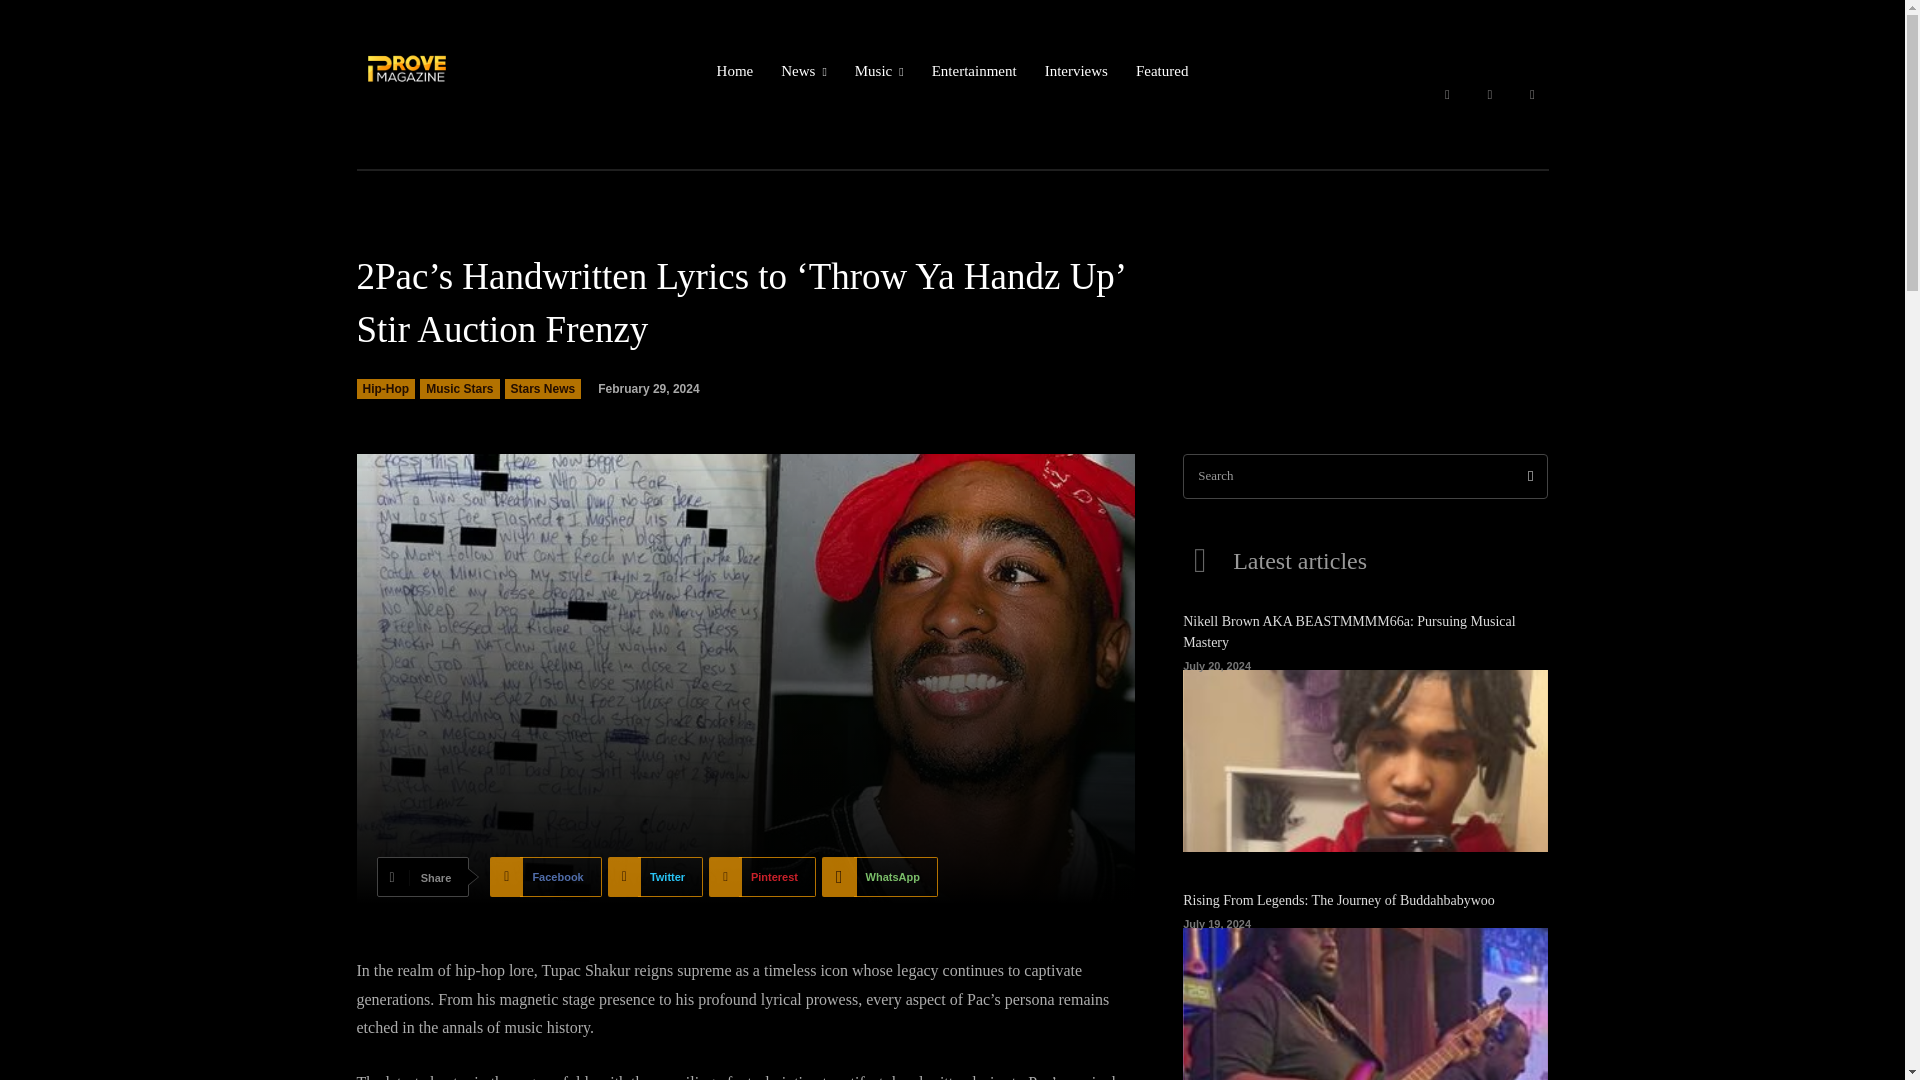 Image resolution: width=1920 pixels, height=1080 pixels. Describe the element at coordinates (1349, 632) in the screenshot. I see `Nikell Brown AKA BEASTMMMM66a: Pursuing Musical Mastery` at that location.